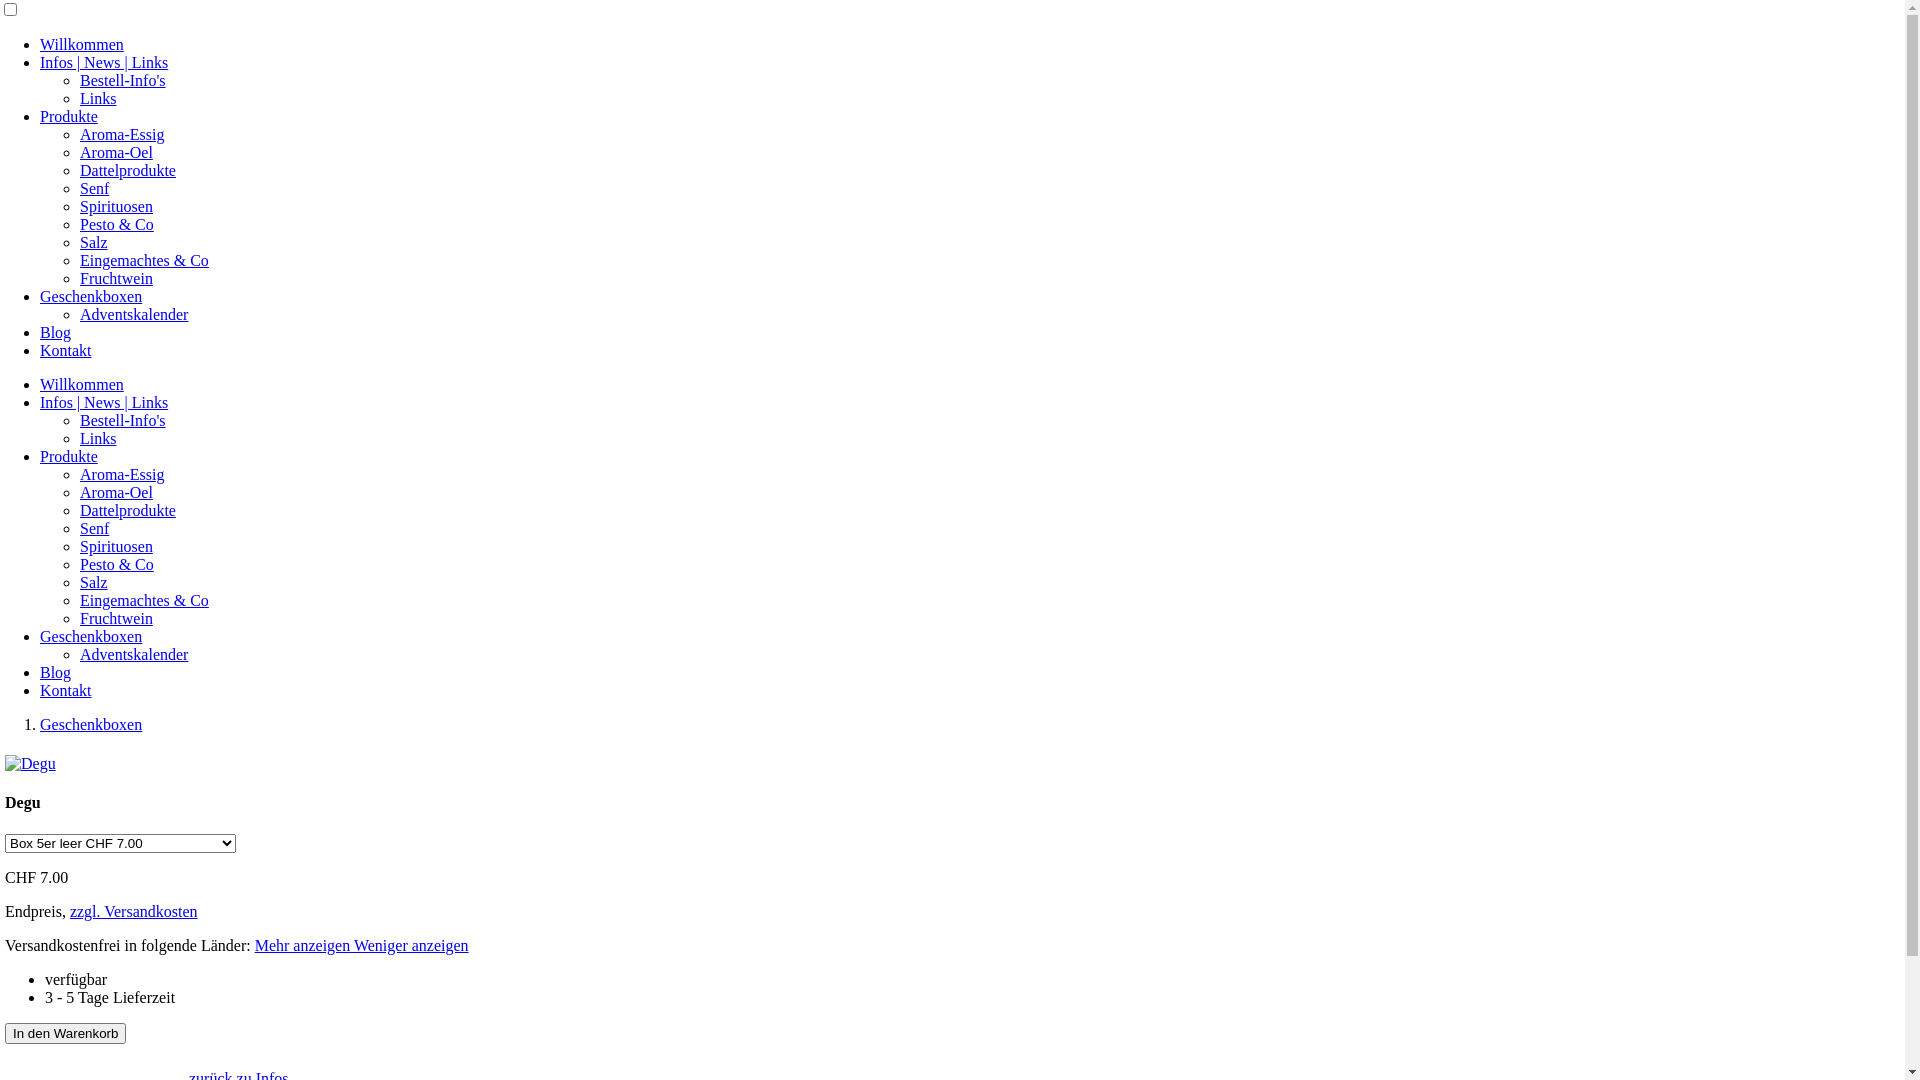 The width and height of the screenshot is (1920, 1080). What do you see at coordinates (117, 564) in the screenshot?
I see `Pesto & Co` at bounding box center [117, 564].